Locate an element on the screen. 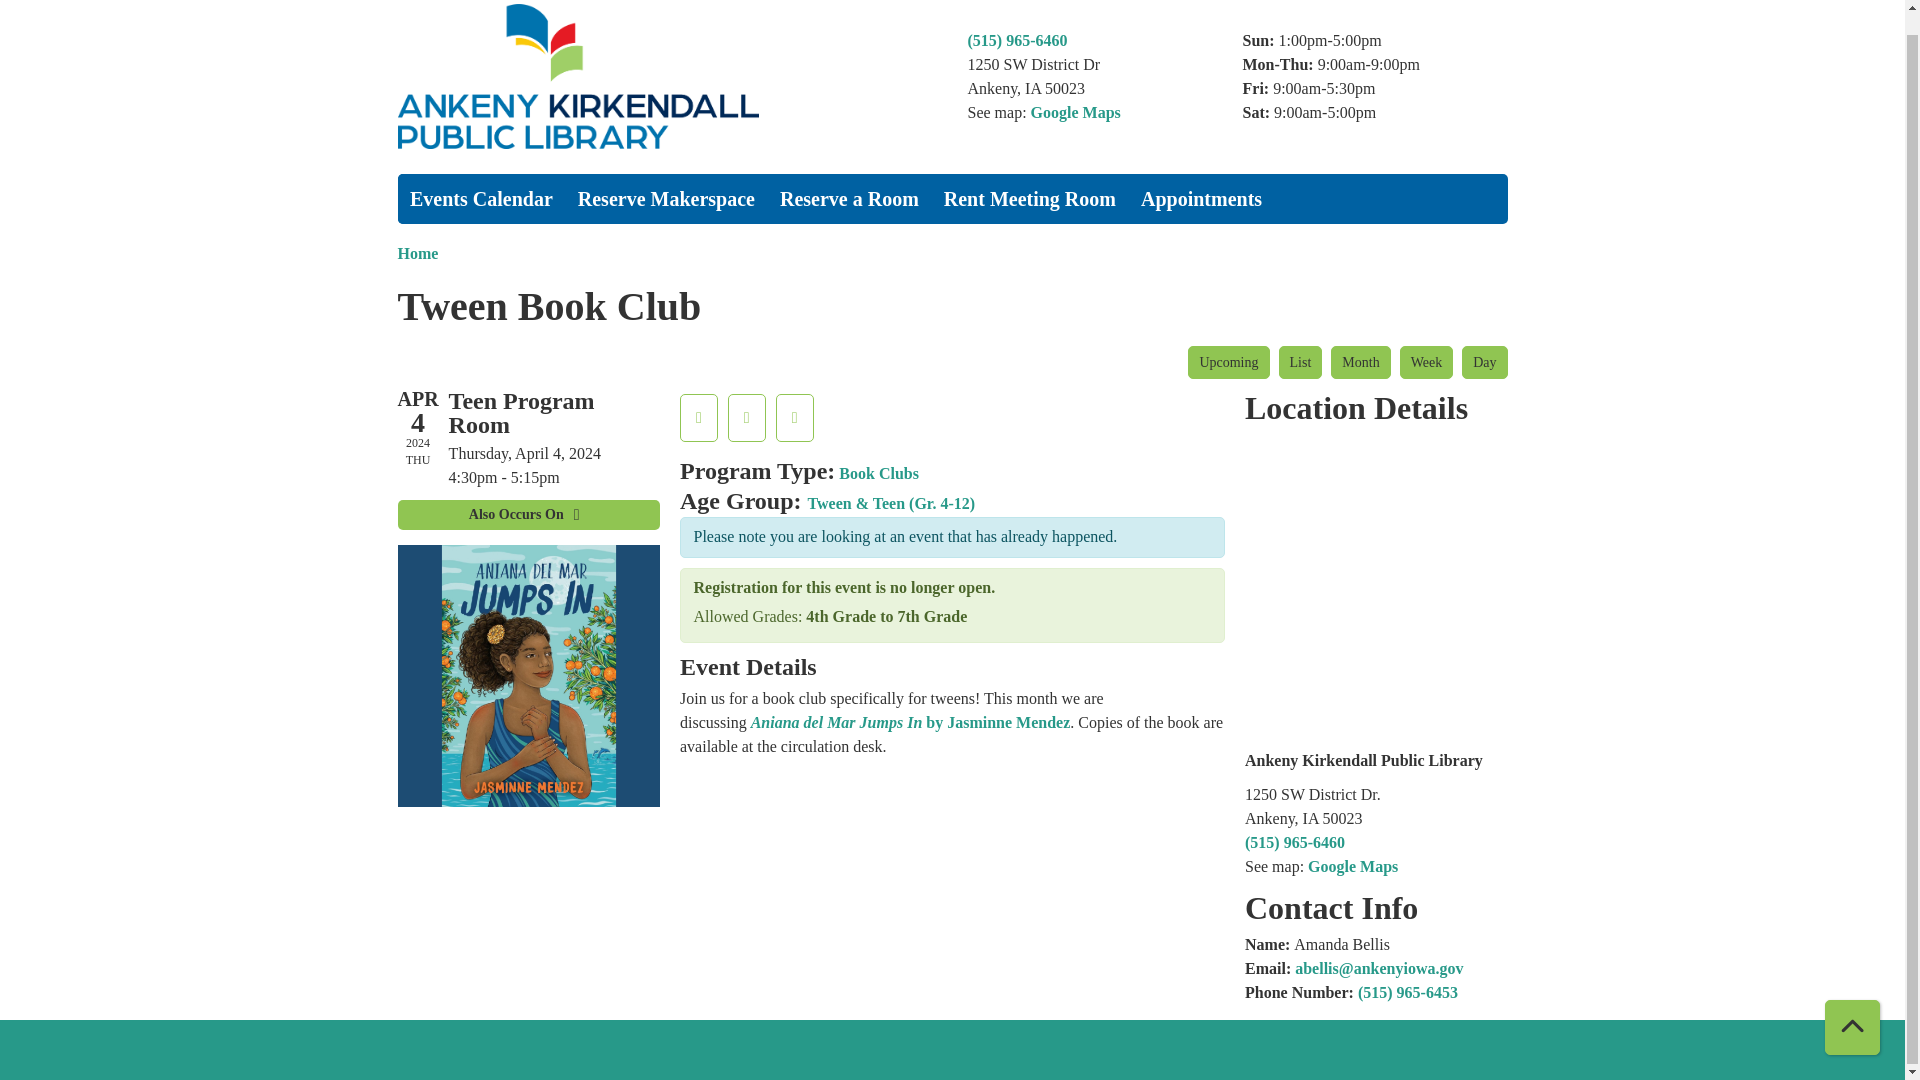 The width and height of the screenshot is (1920, 1080). Home is located at coordinates (668, 82).